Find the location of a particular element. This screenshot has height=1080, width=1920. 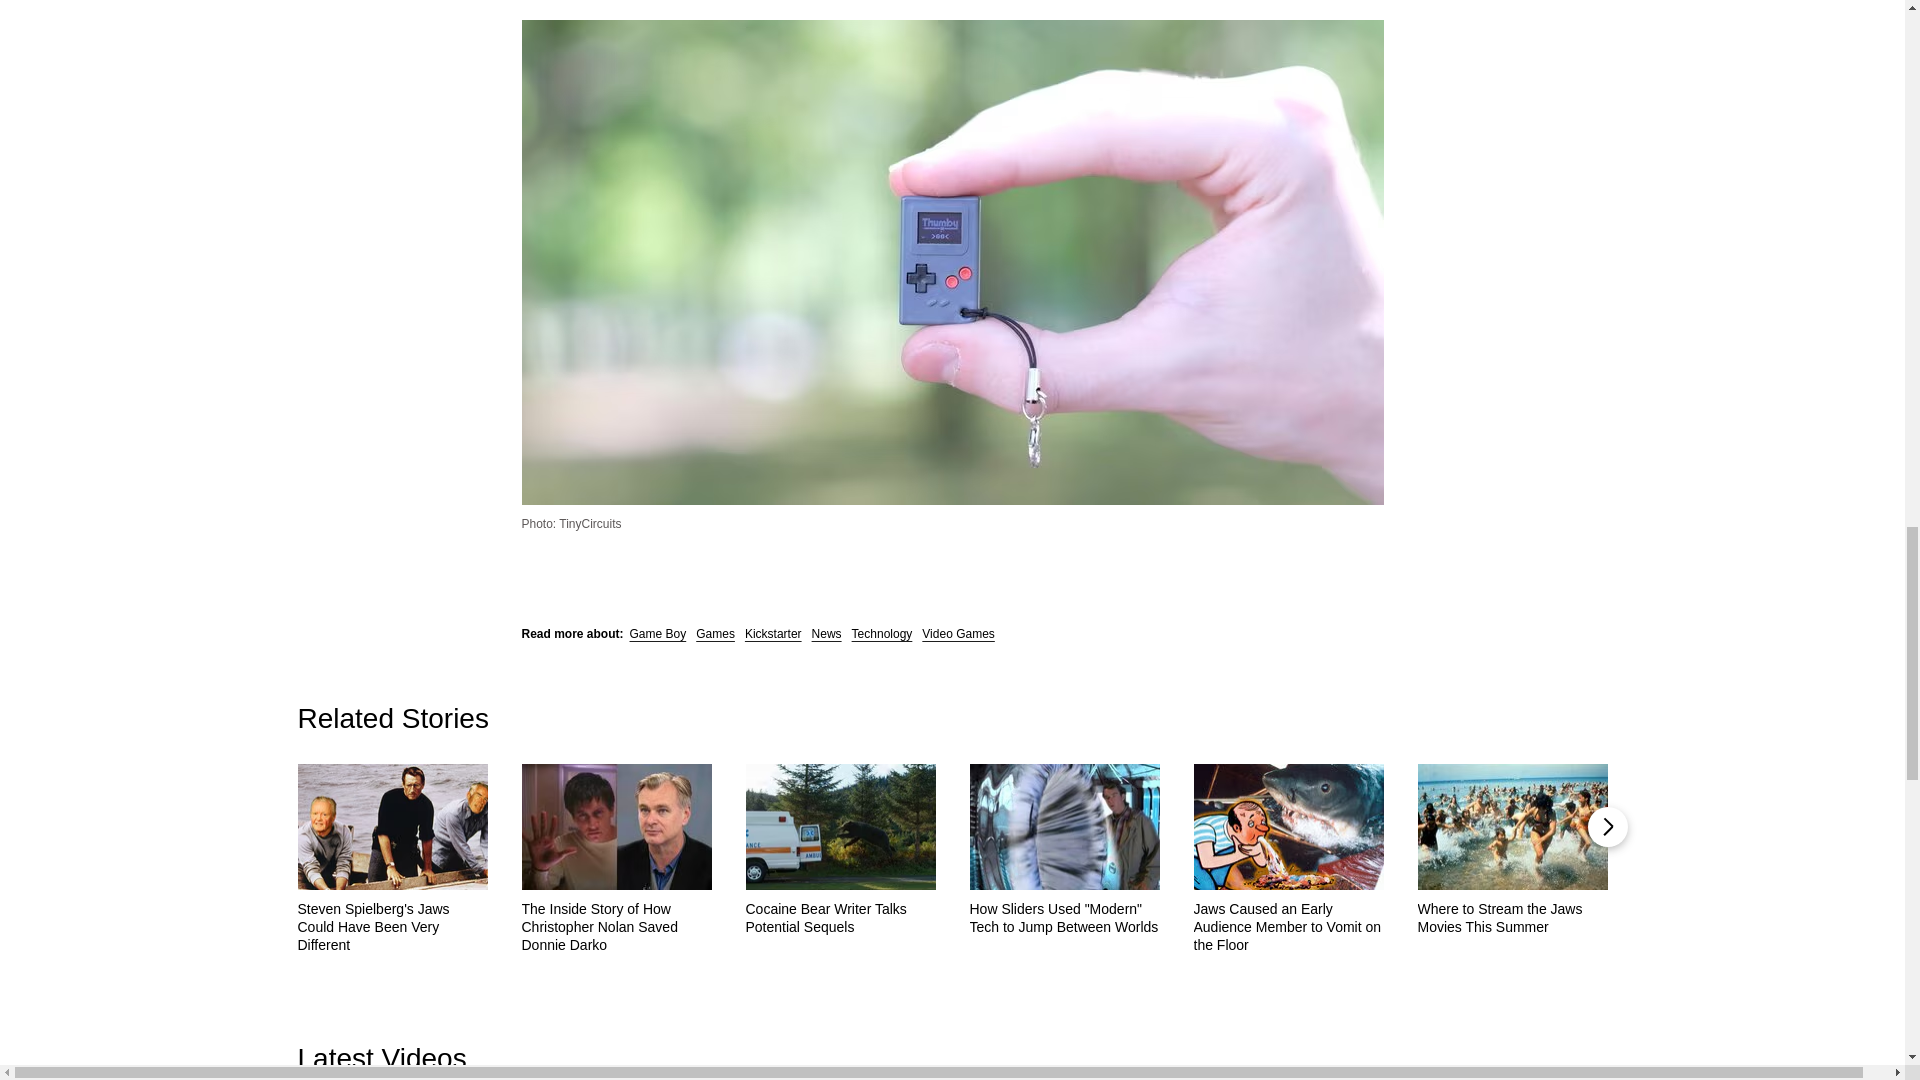

Game Boy is located at coordinates (658, 634).